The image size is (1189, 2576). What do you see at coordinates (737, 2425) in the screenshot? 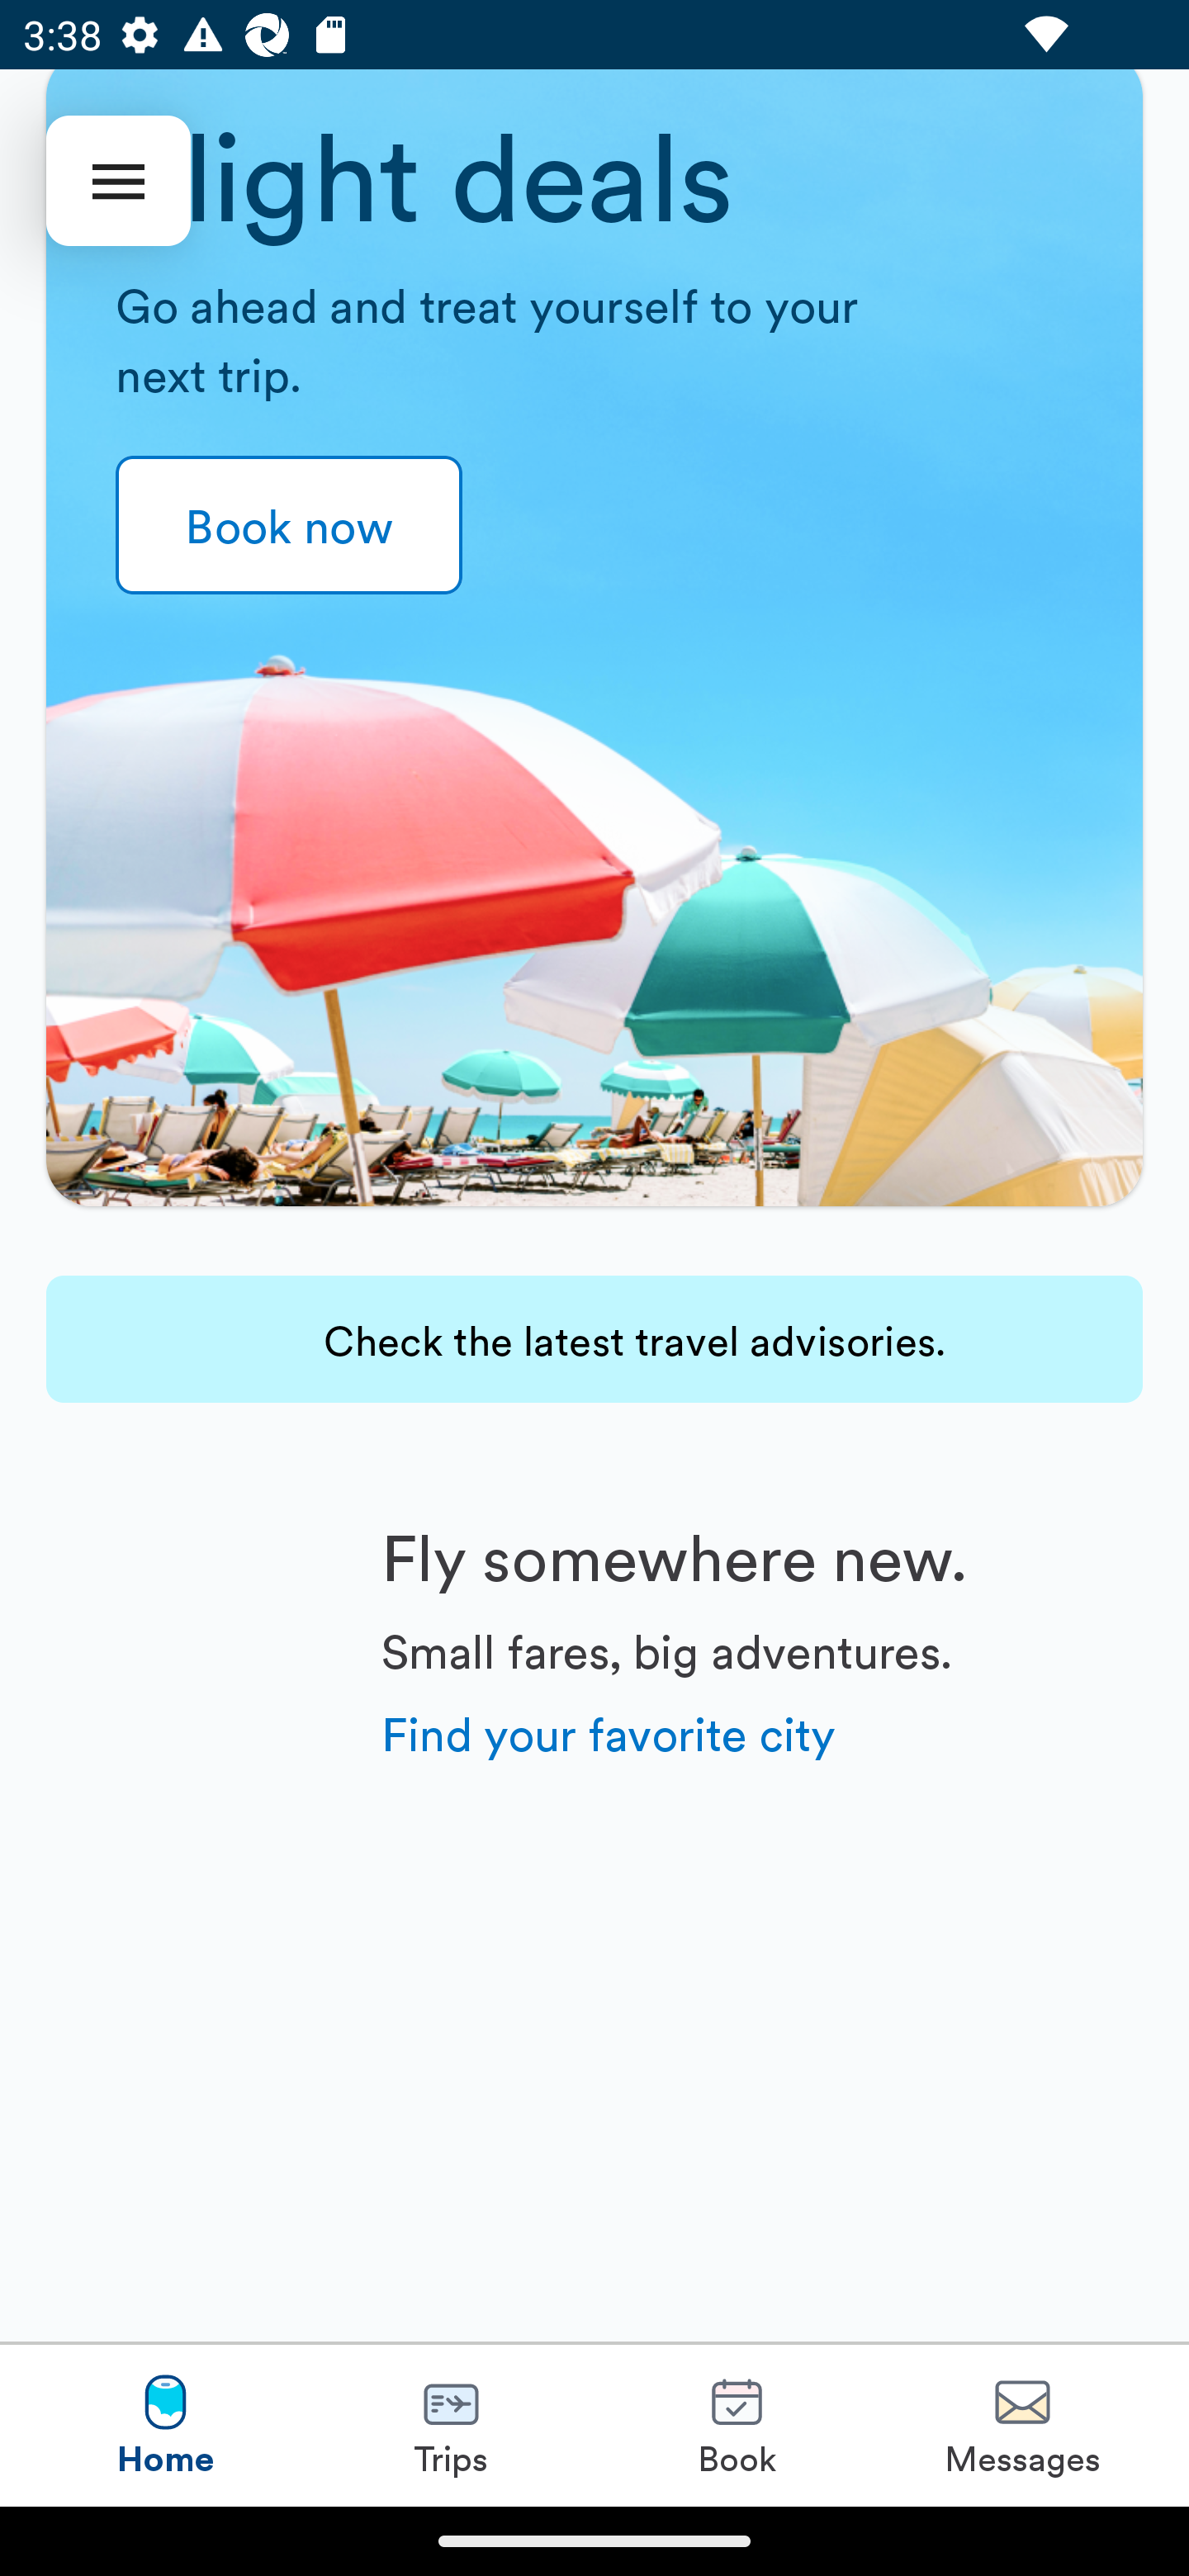
I see `Book` at bounding box center [737, 2425].